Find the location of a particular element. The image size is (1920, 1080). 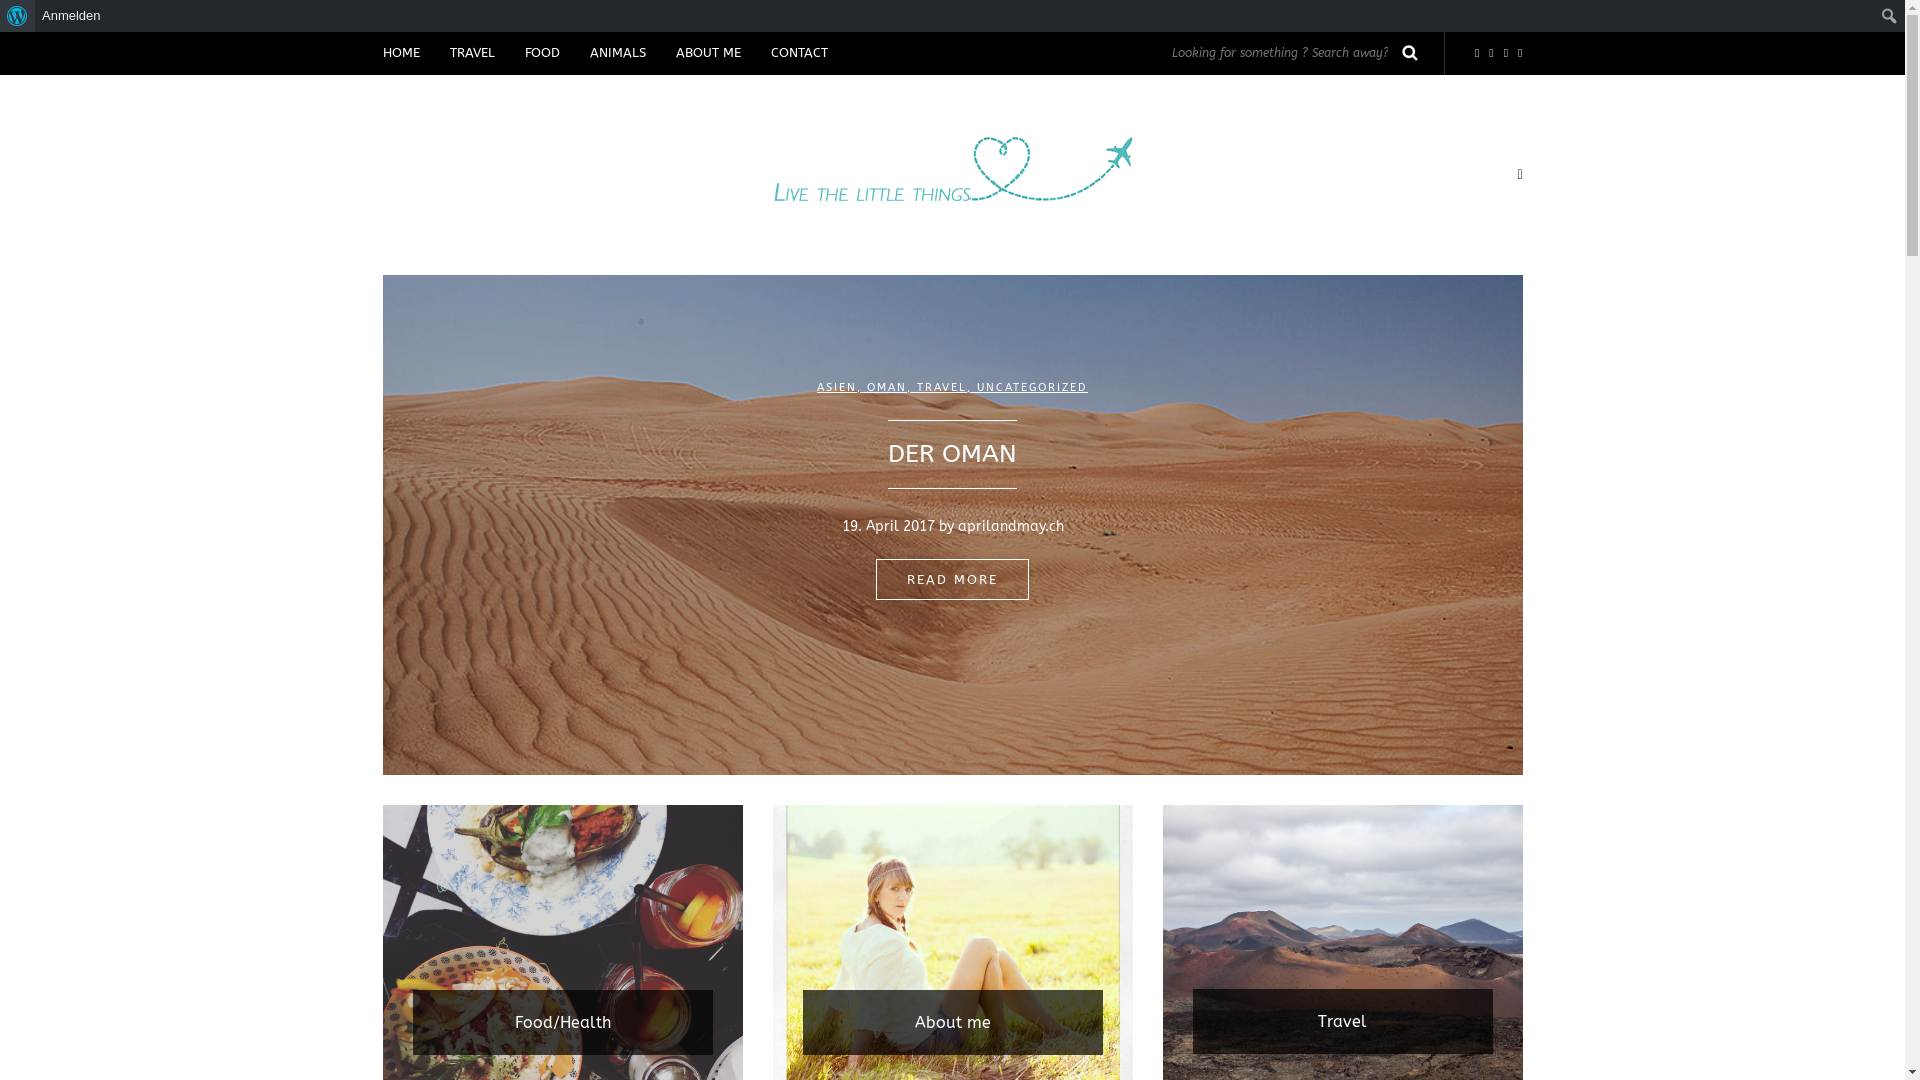

GREIFVOGELSTATION BERG AM IRCHEL is located at coordinates (952, 455).